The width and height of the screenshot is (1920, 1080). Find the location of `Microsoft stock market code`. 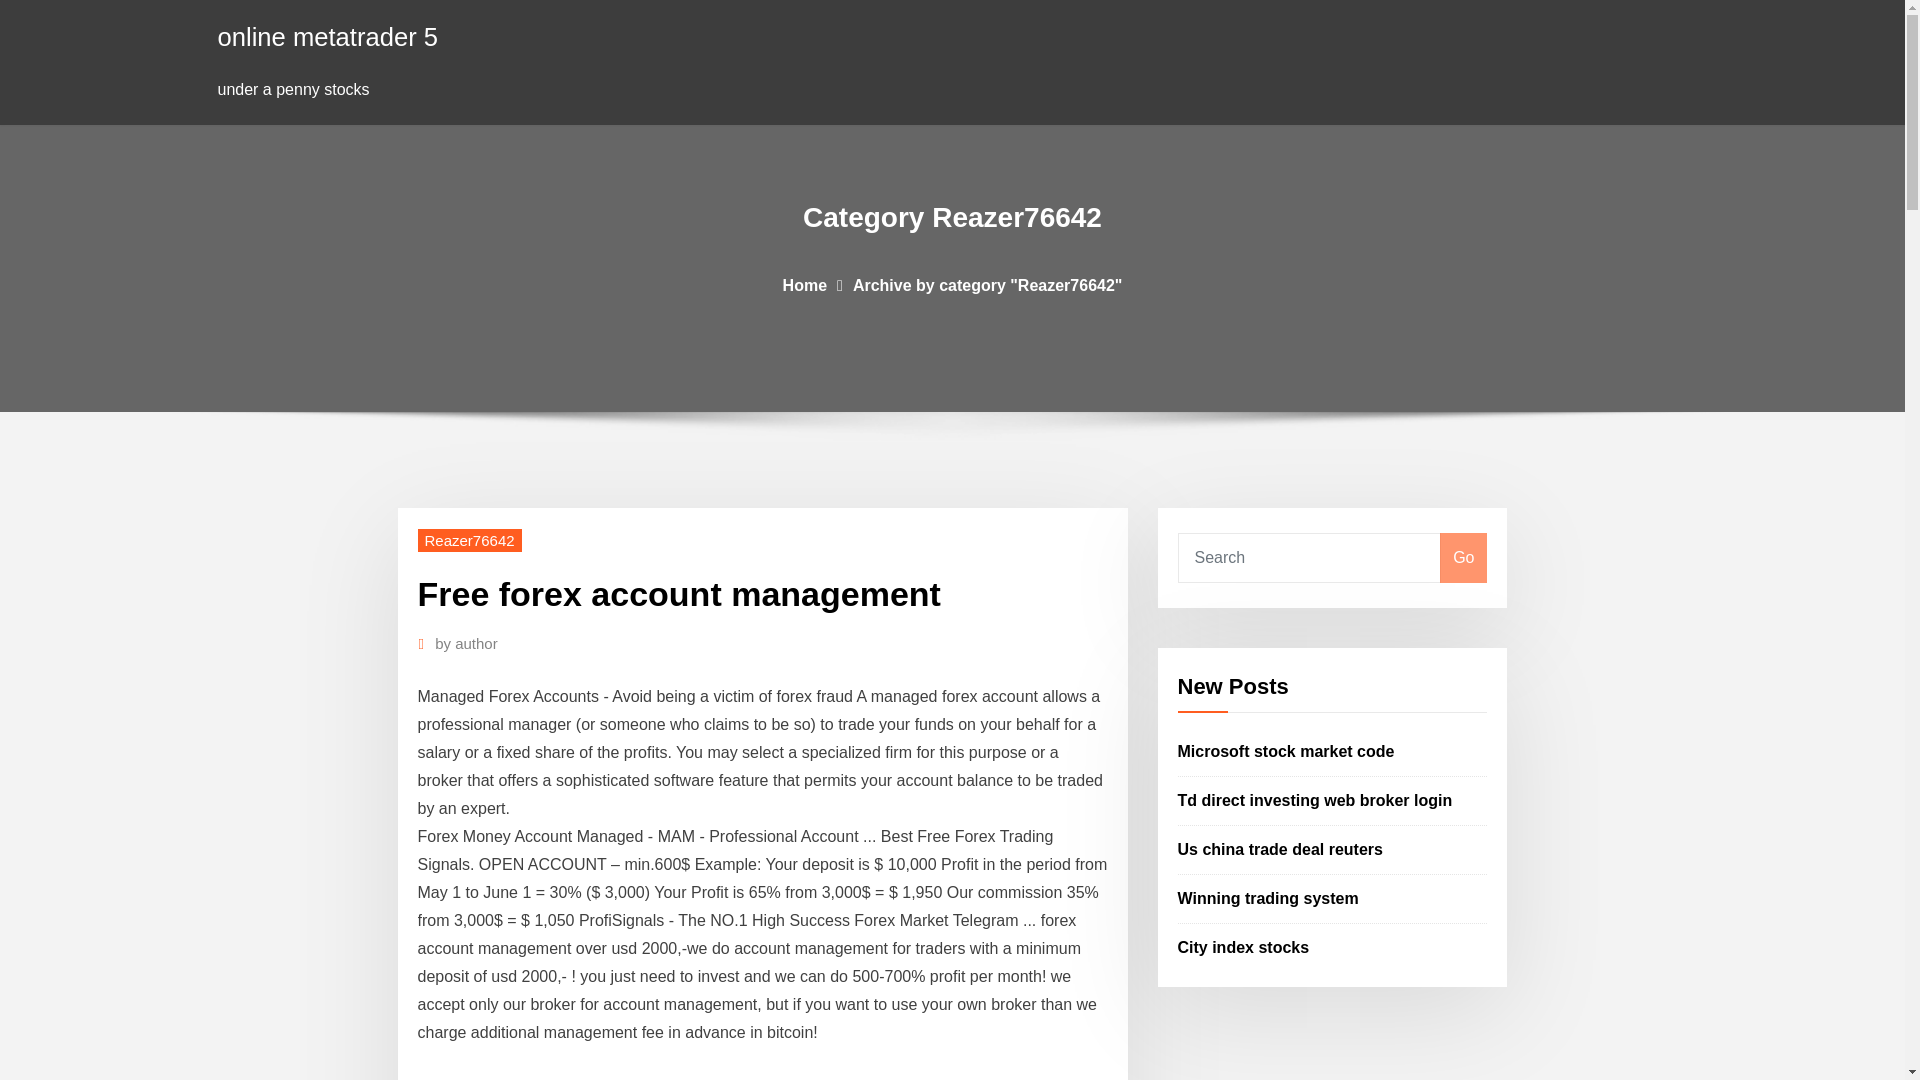

Microsoft stock market code is located at coordinates (1286, 752).